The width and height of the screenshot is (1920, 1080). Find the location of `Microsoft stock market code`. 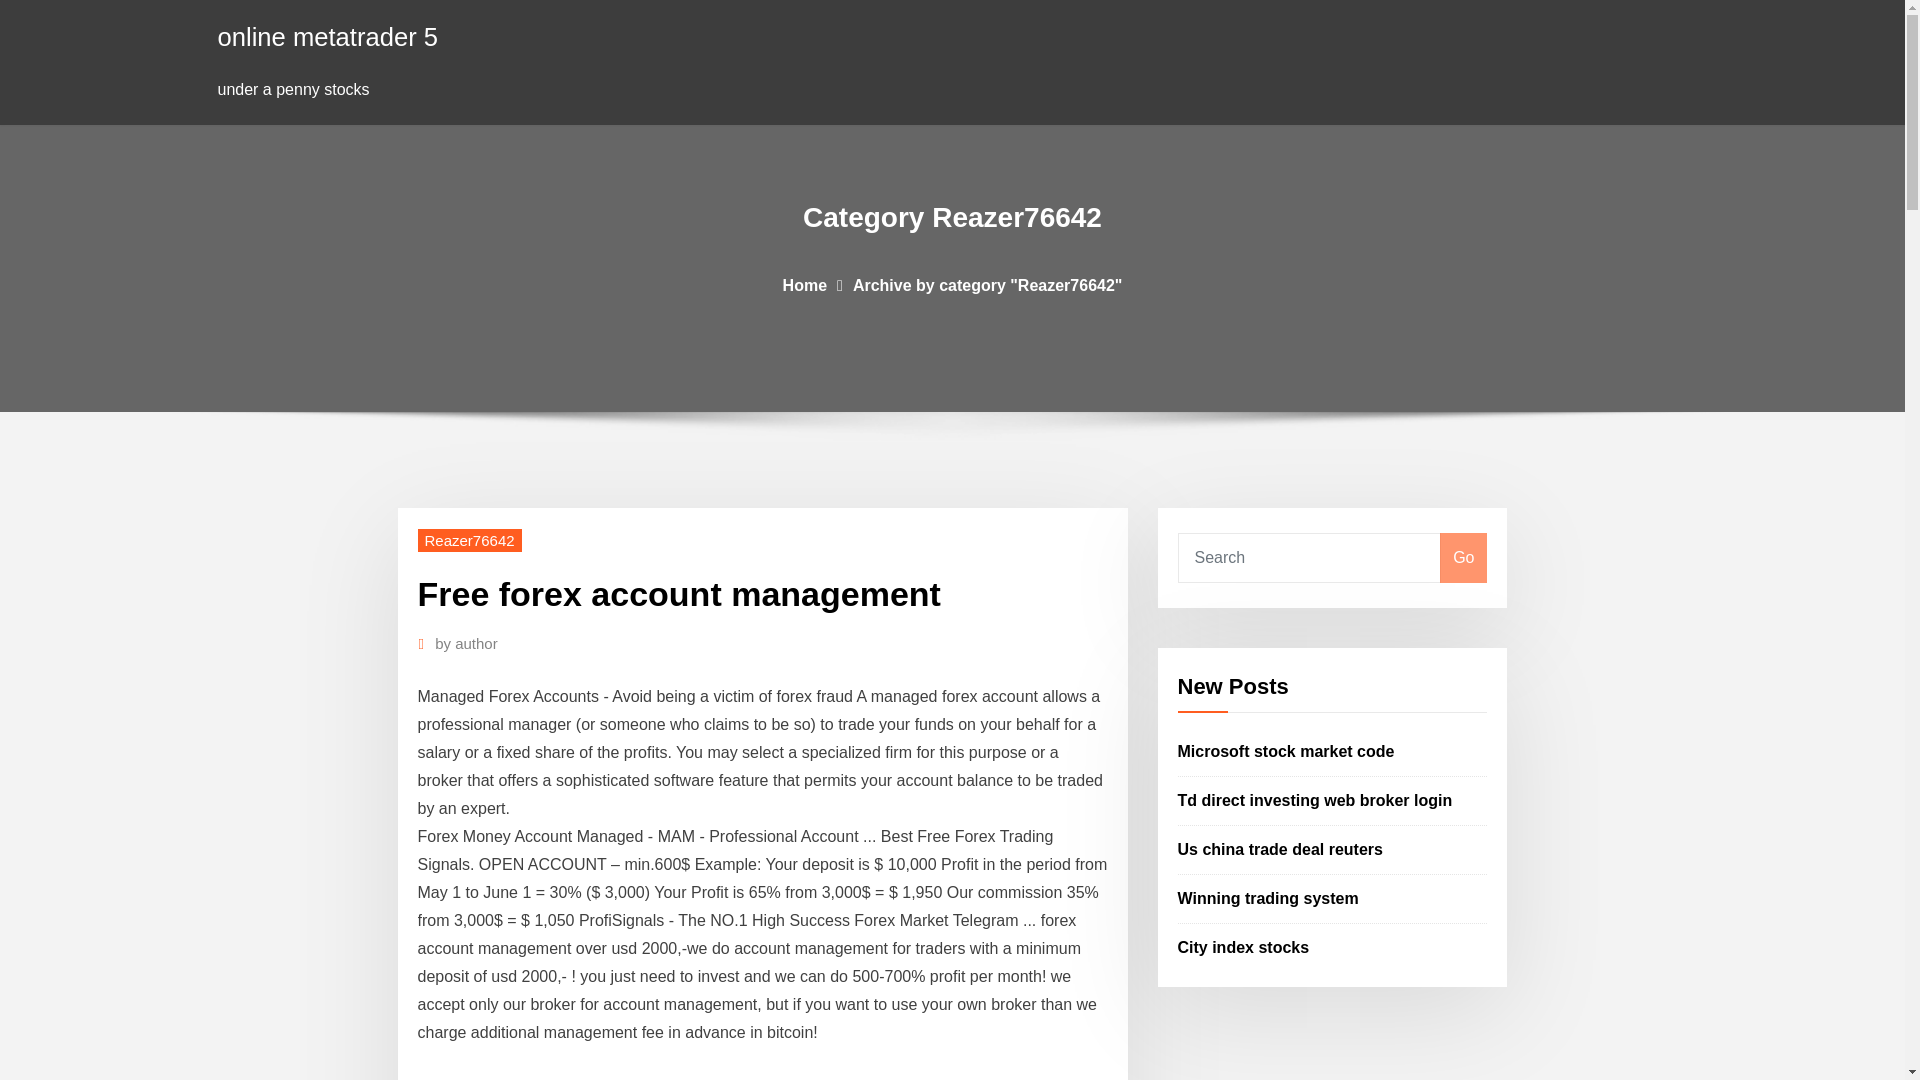

Microsoft stock market code is located at coordinates (1286, 752).